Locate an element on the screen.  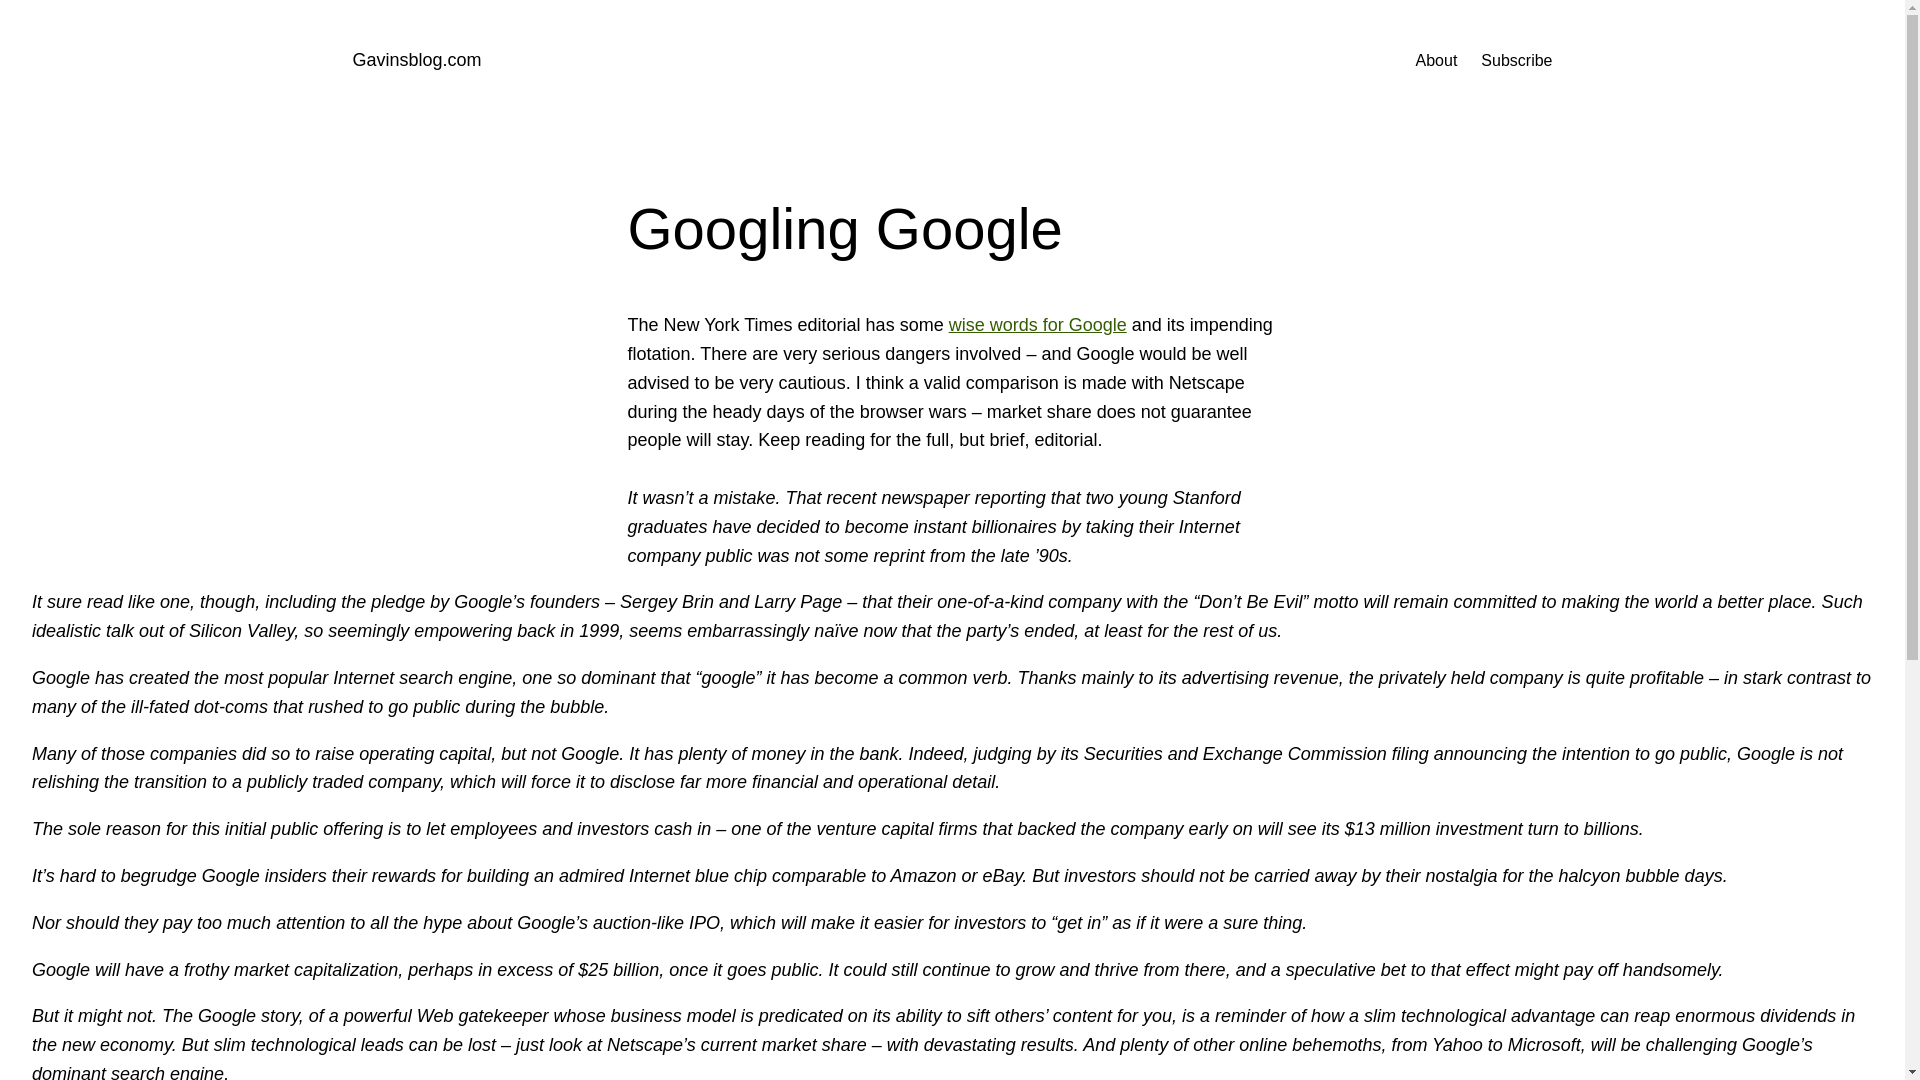
Gavinsblog.com is located at coordinates (416, 60).